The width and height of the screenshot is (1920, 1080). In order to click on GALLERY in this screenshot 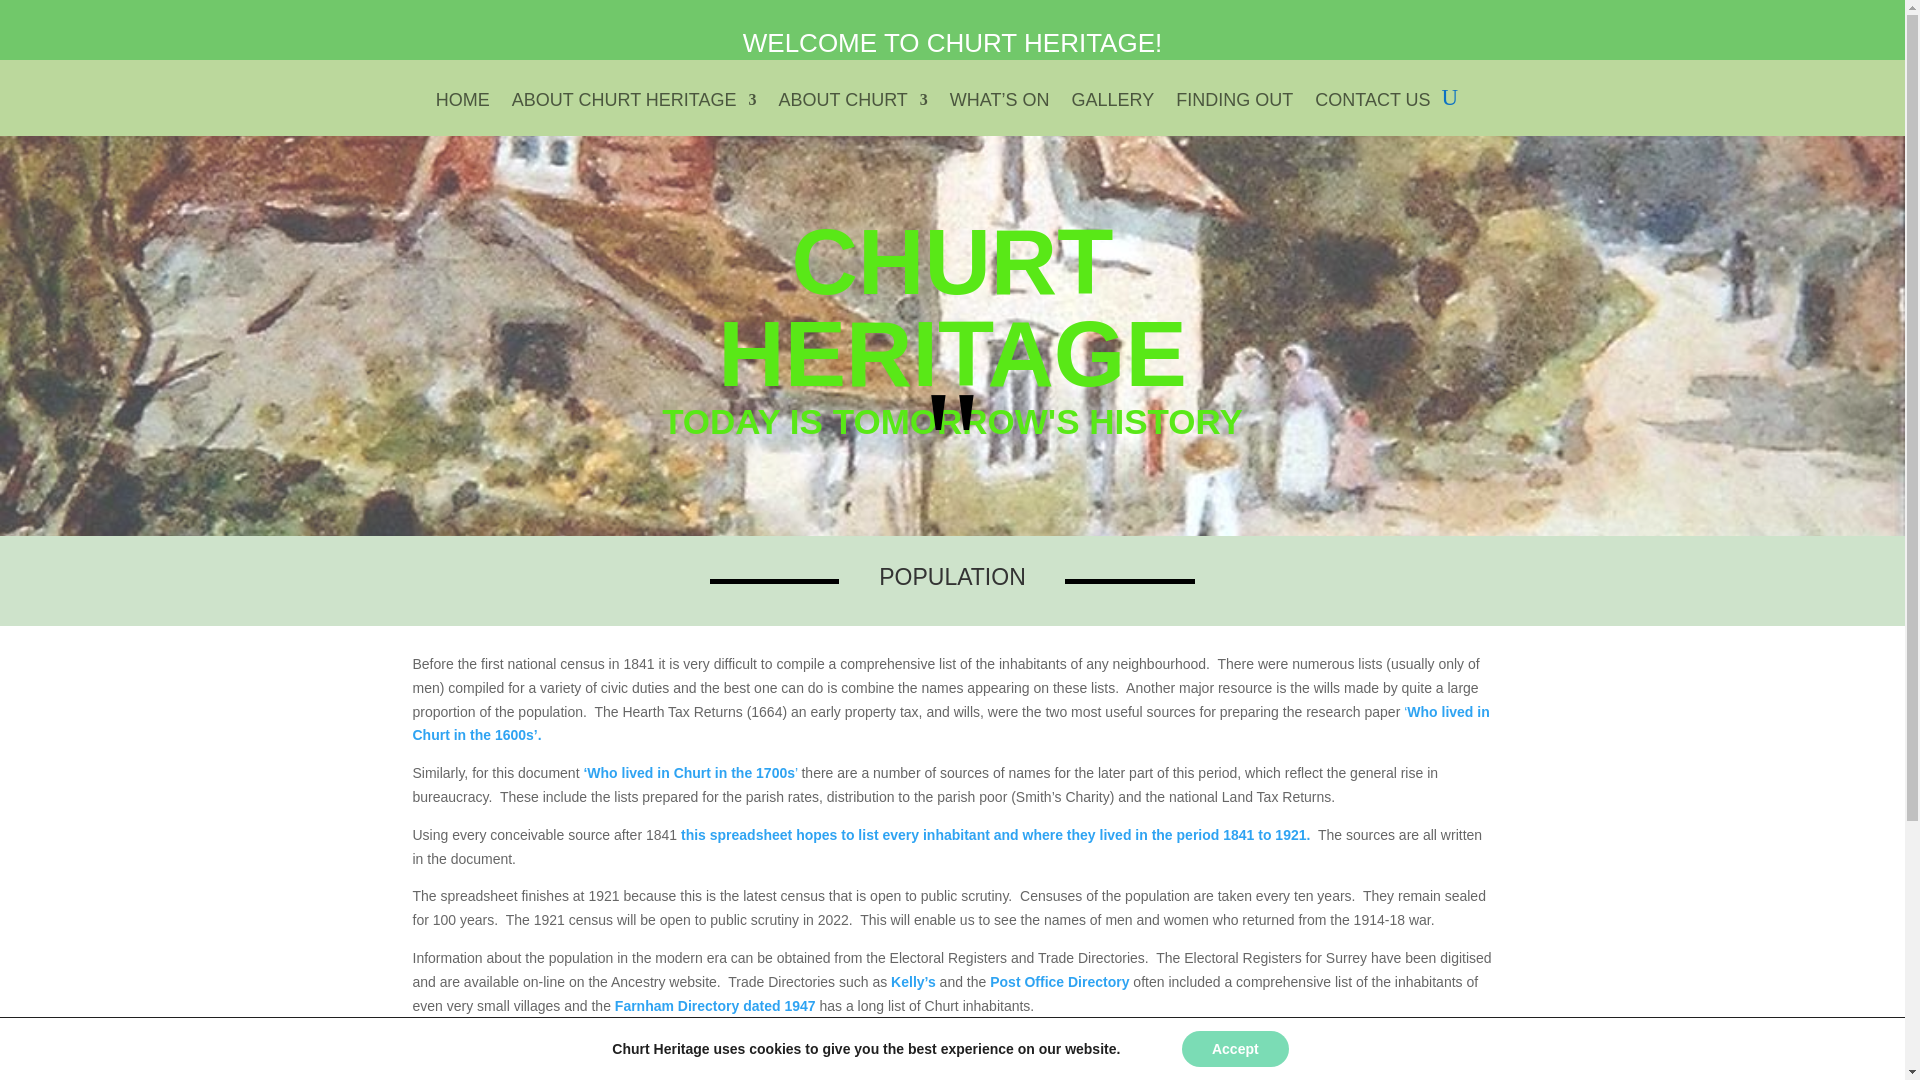, I will do `click(1113, 114)`.